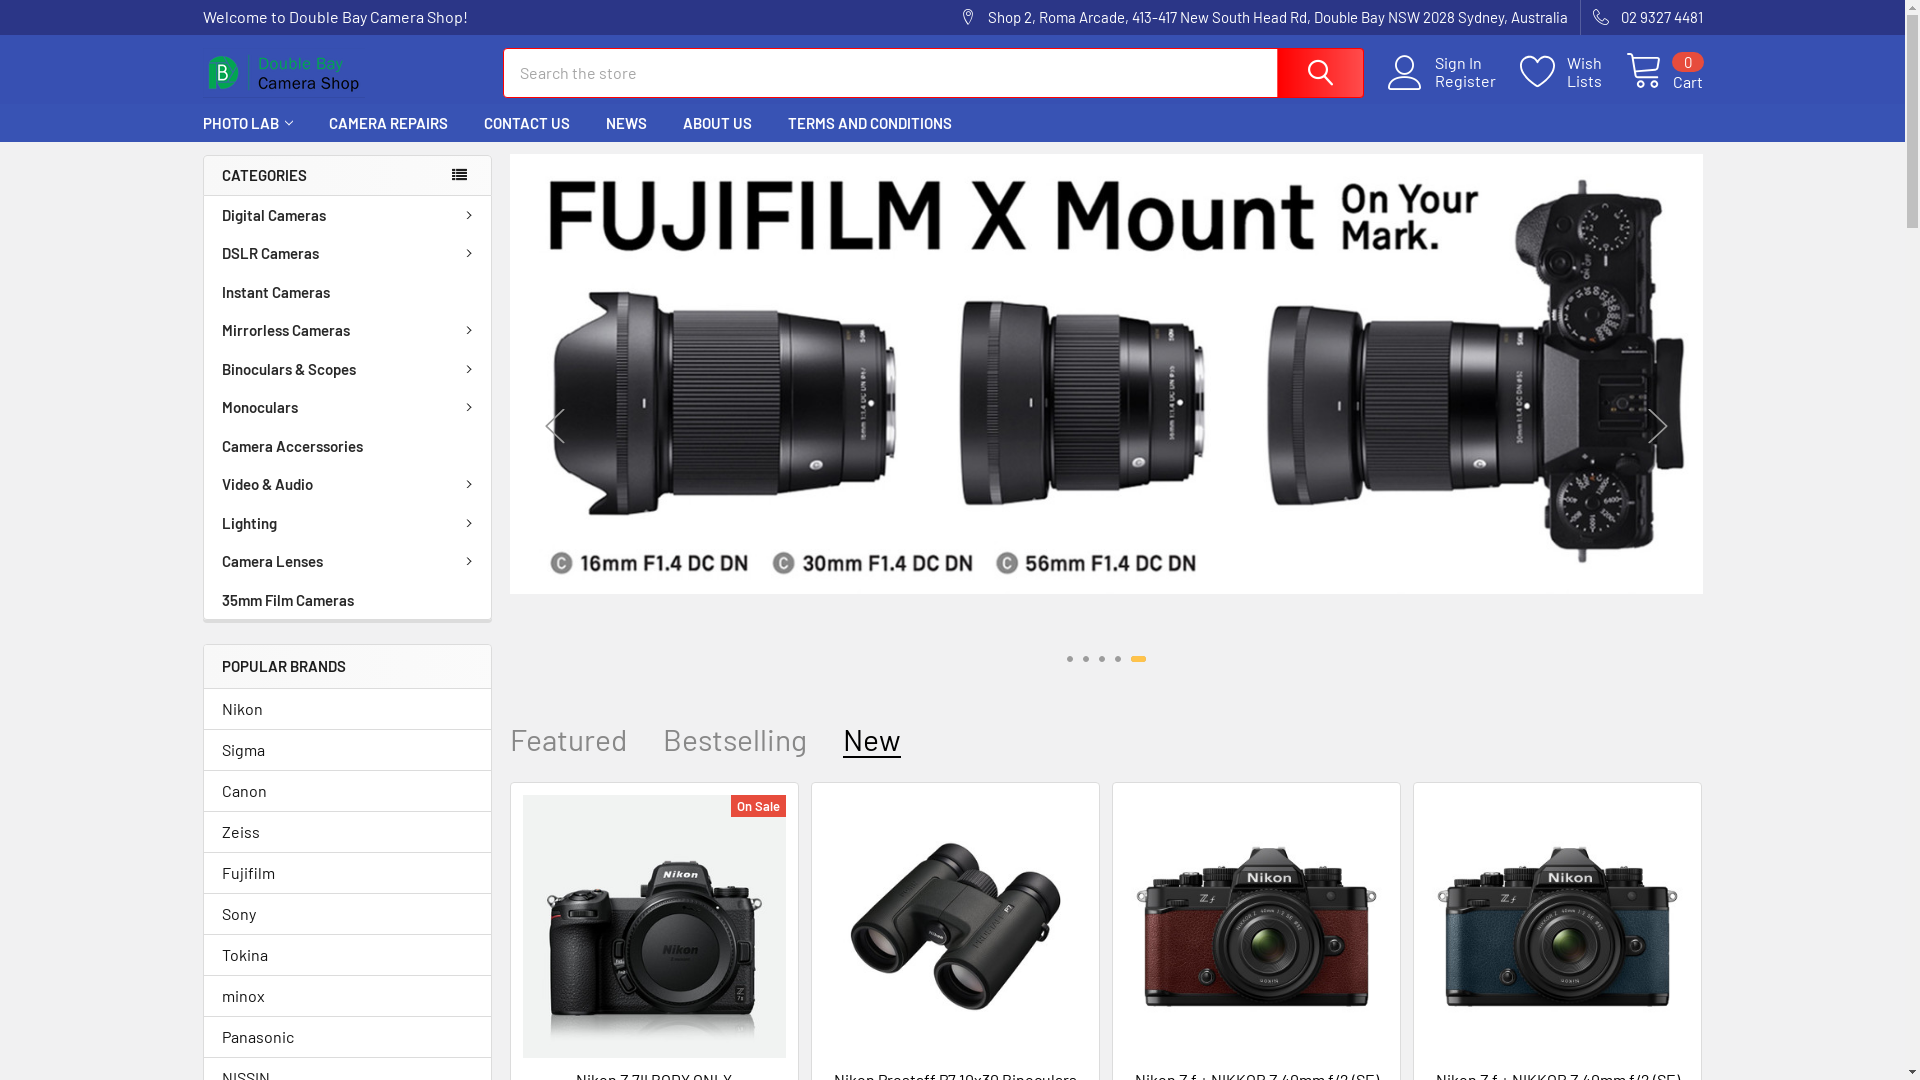 Image resolution: width=1920 pixels, height=1080 pixels. What do you see at coordinates (1256, 926) in the screenshot?
I see `Nikon Z f + NIKKOR Z 40mm f/2 (SE) Kit (Bordeaux Red)` at bounding box center [1256, 926].